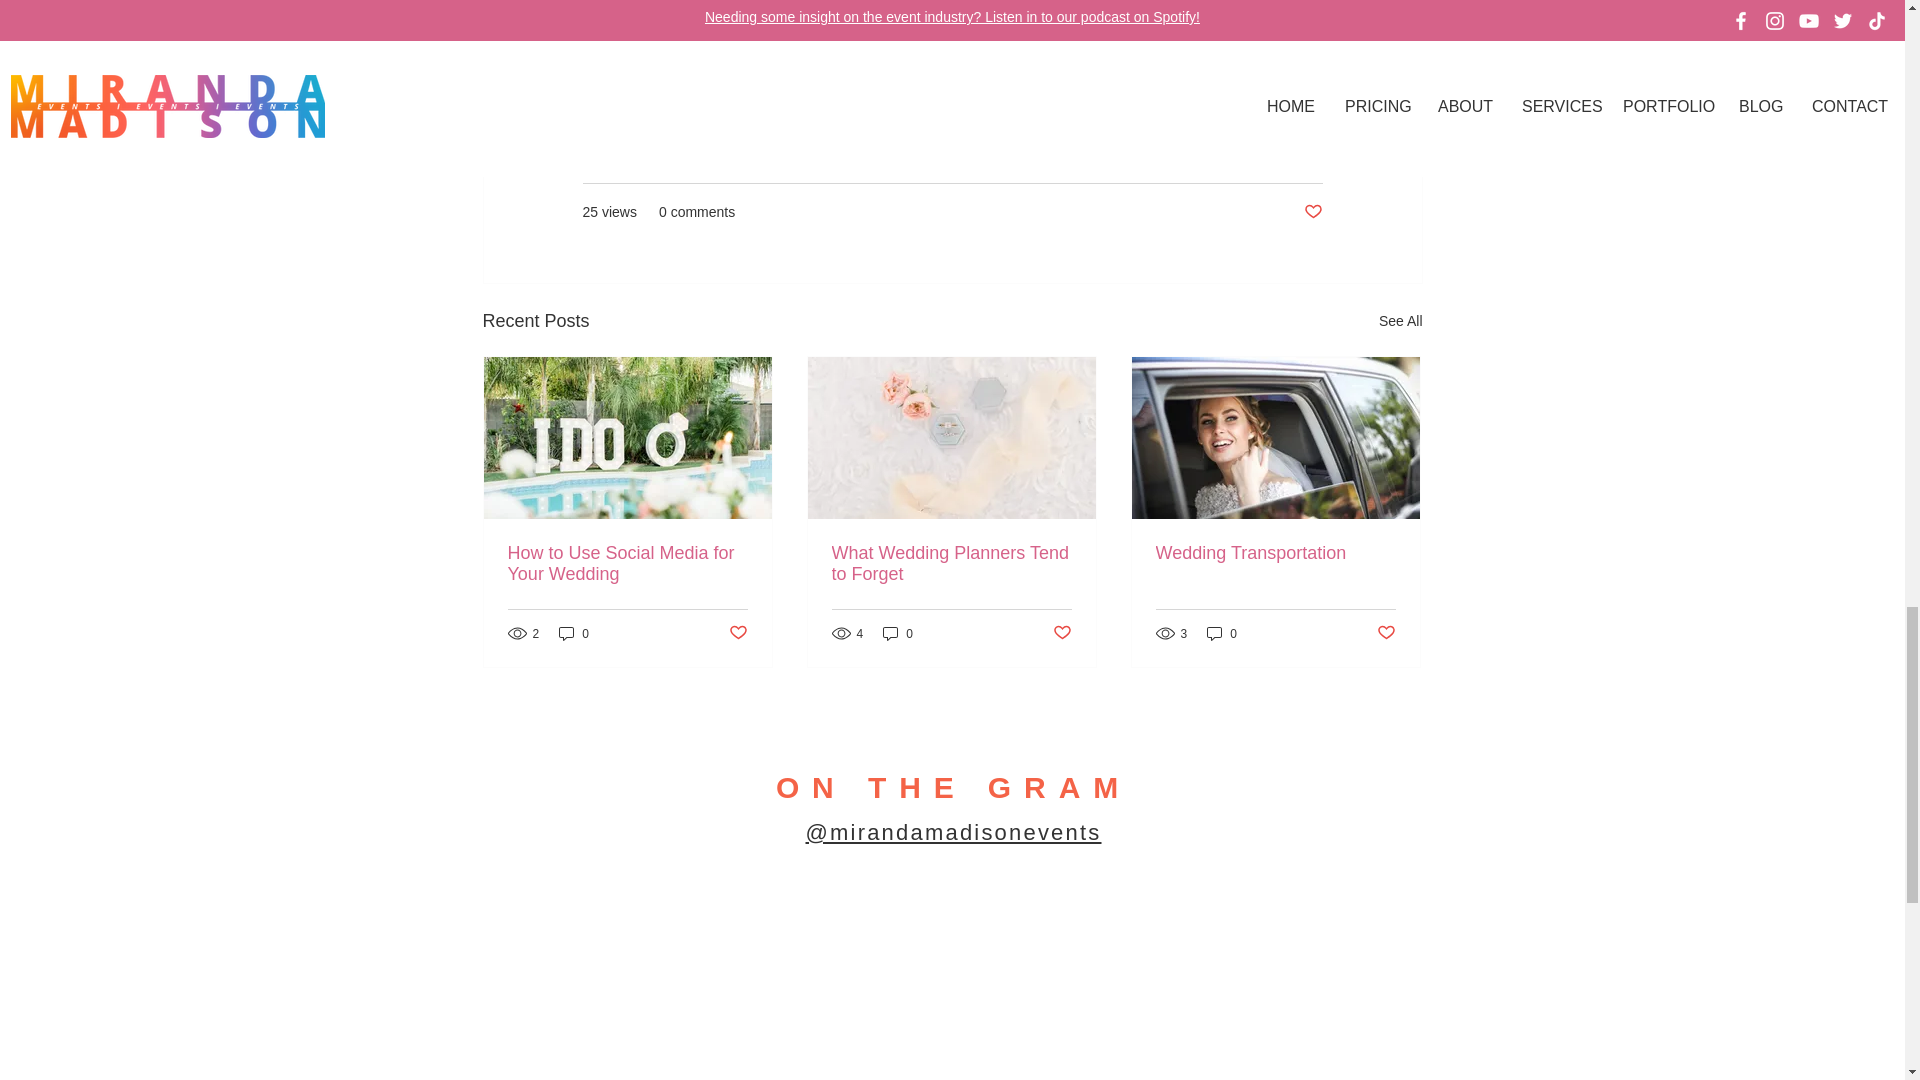 The width and height of the screenshot is (1920, 1080). What do you see at coordinates (898, 633) in the screenshot?
I see `0` at bounding box center [898, 633].